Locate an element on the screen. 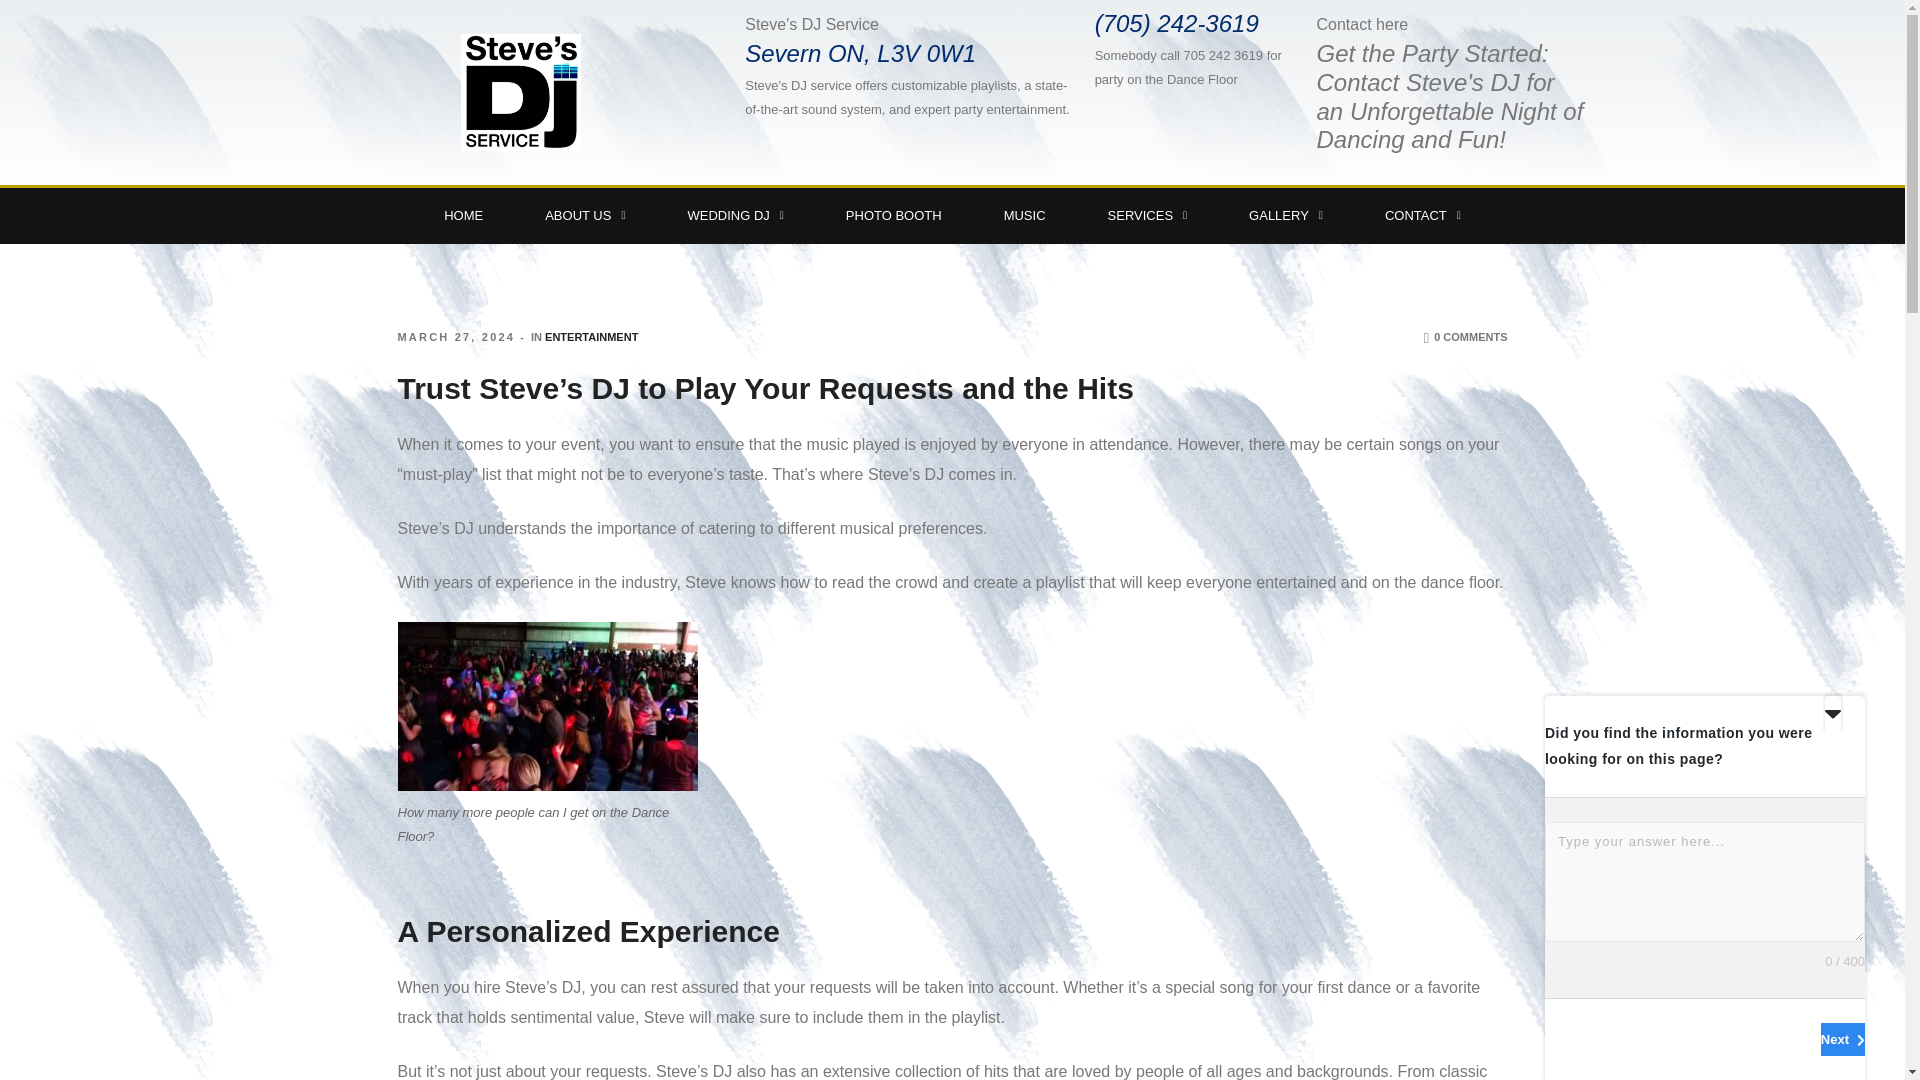 This screenshot has width=1920, height=1080. HOME is located at coordinates (463, 216).